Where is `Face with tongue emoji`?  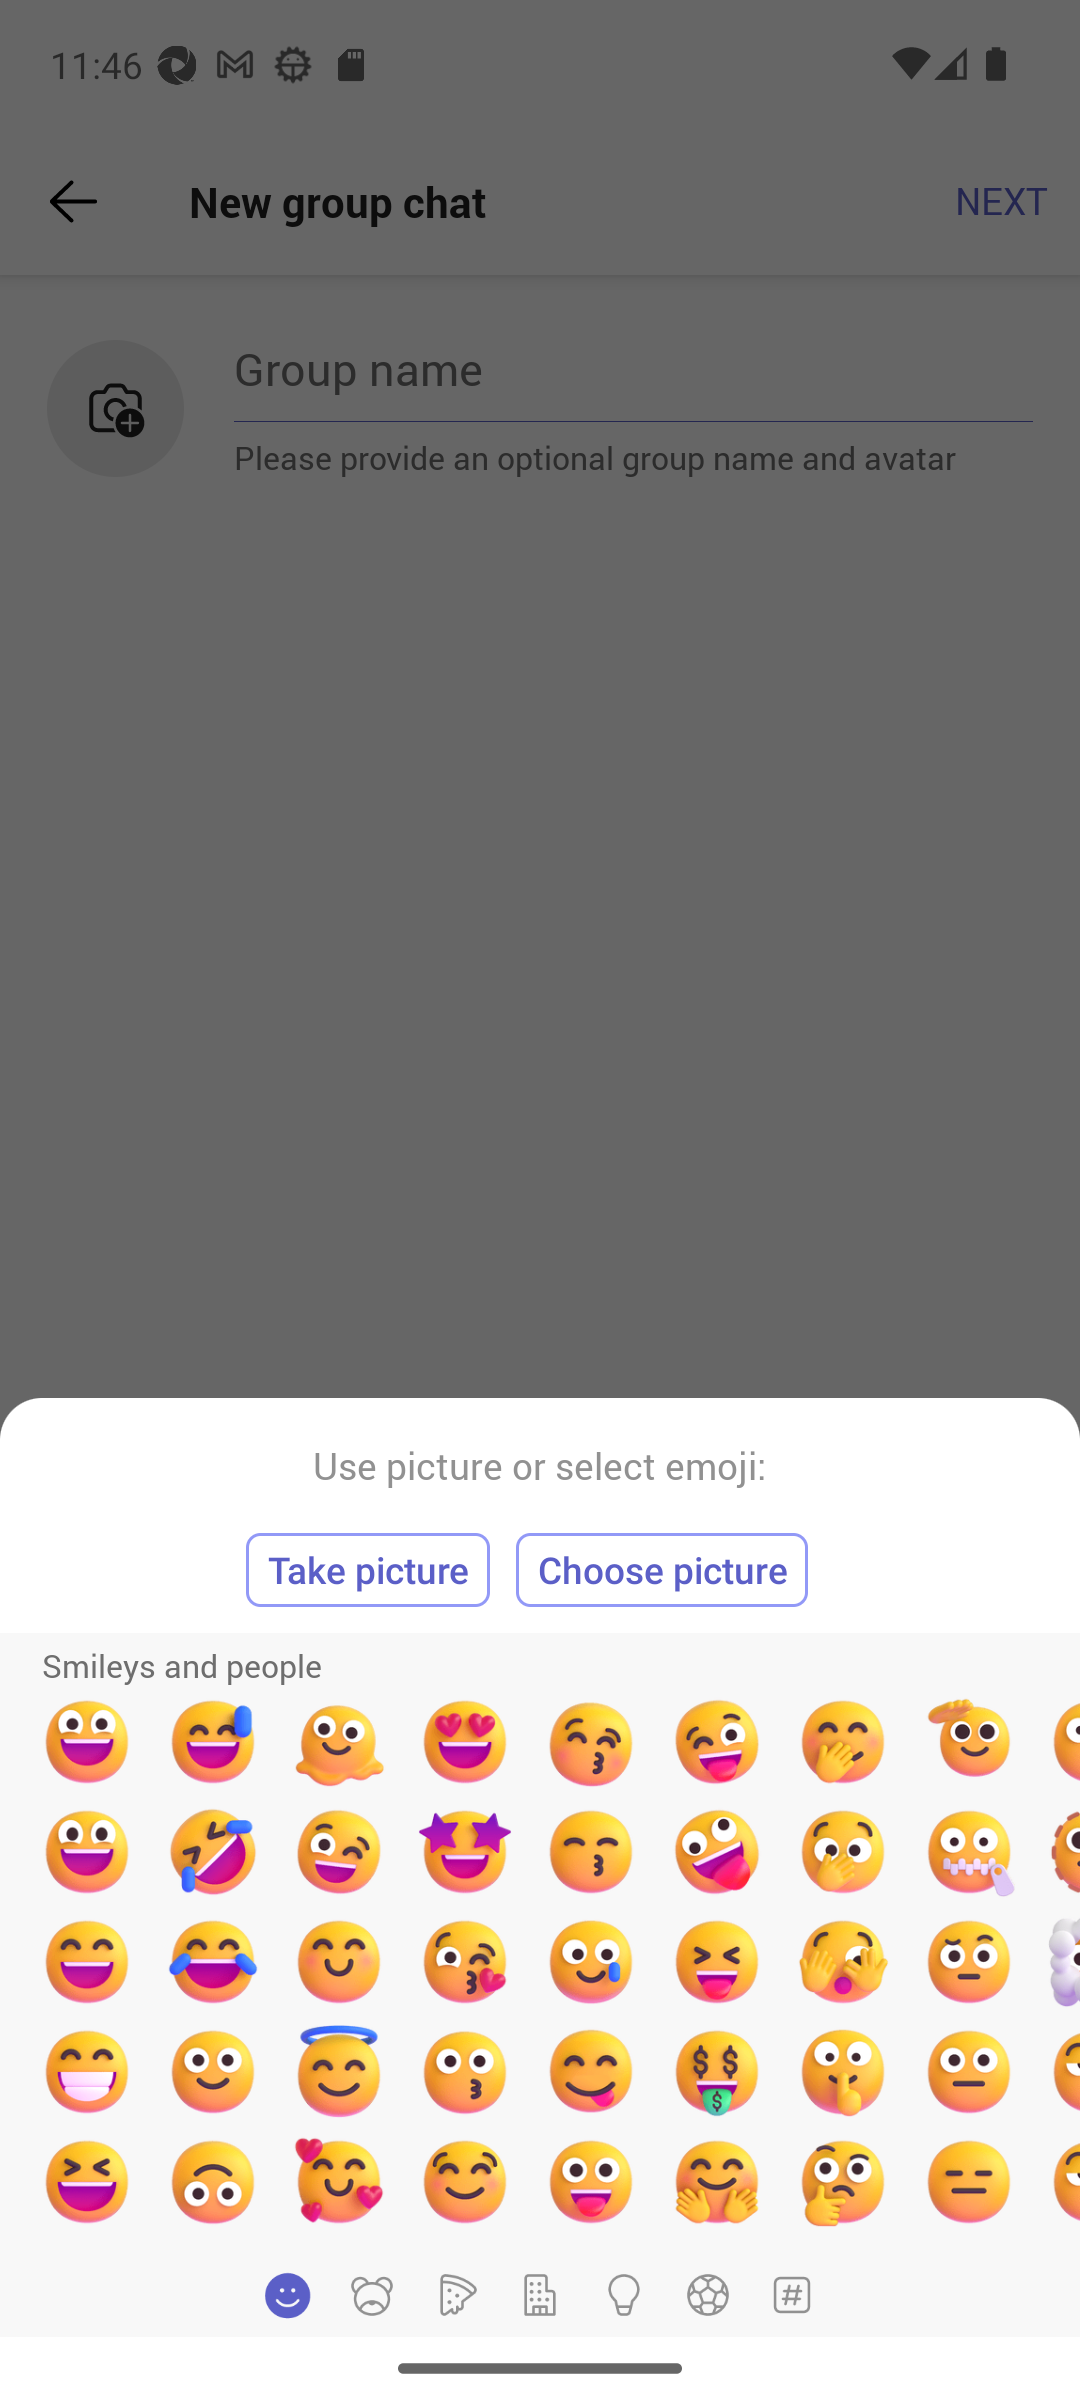
Face with tongue emoji is located at coordinates (590, 2181).